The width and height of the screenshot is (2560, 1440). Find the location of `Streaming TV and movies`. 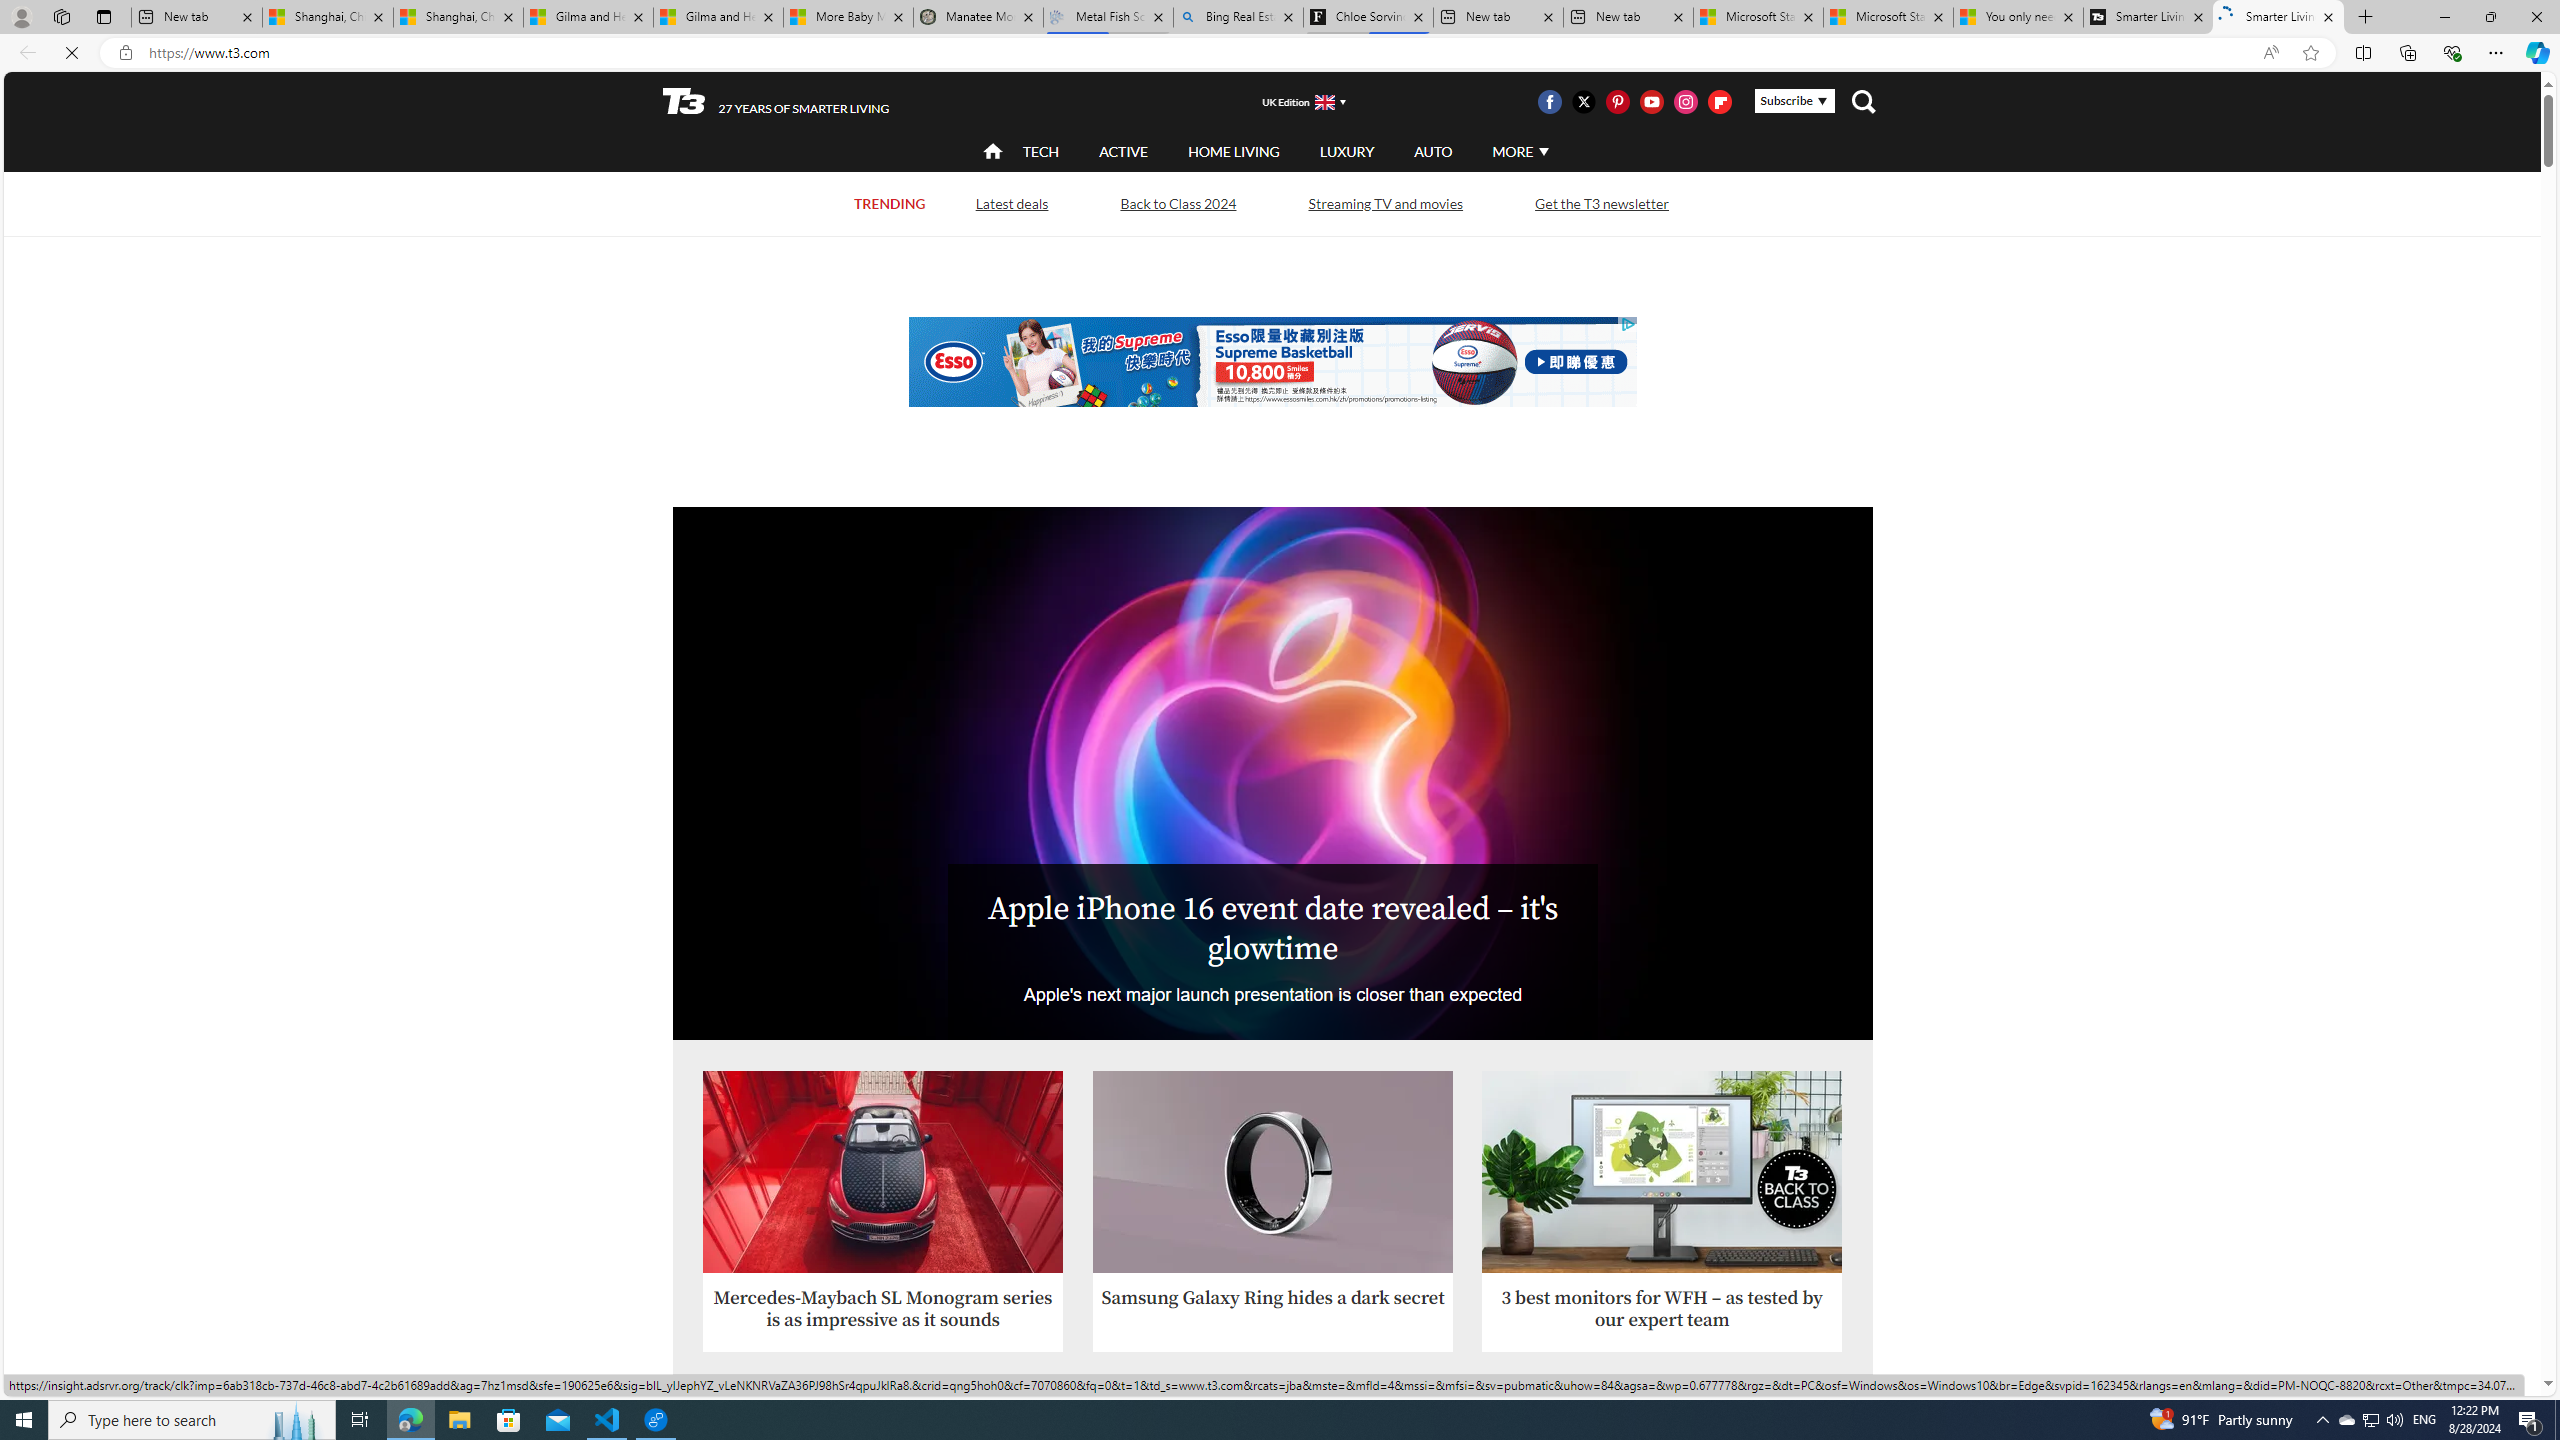

Streaming TV and movies is located at coordinates (1386, 204).